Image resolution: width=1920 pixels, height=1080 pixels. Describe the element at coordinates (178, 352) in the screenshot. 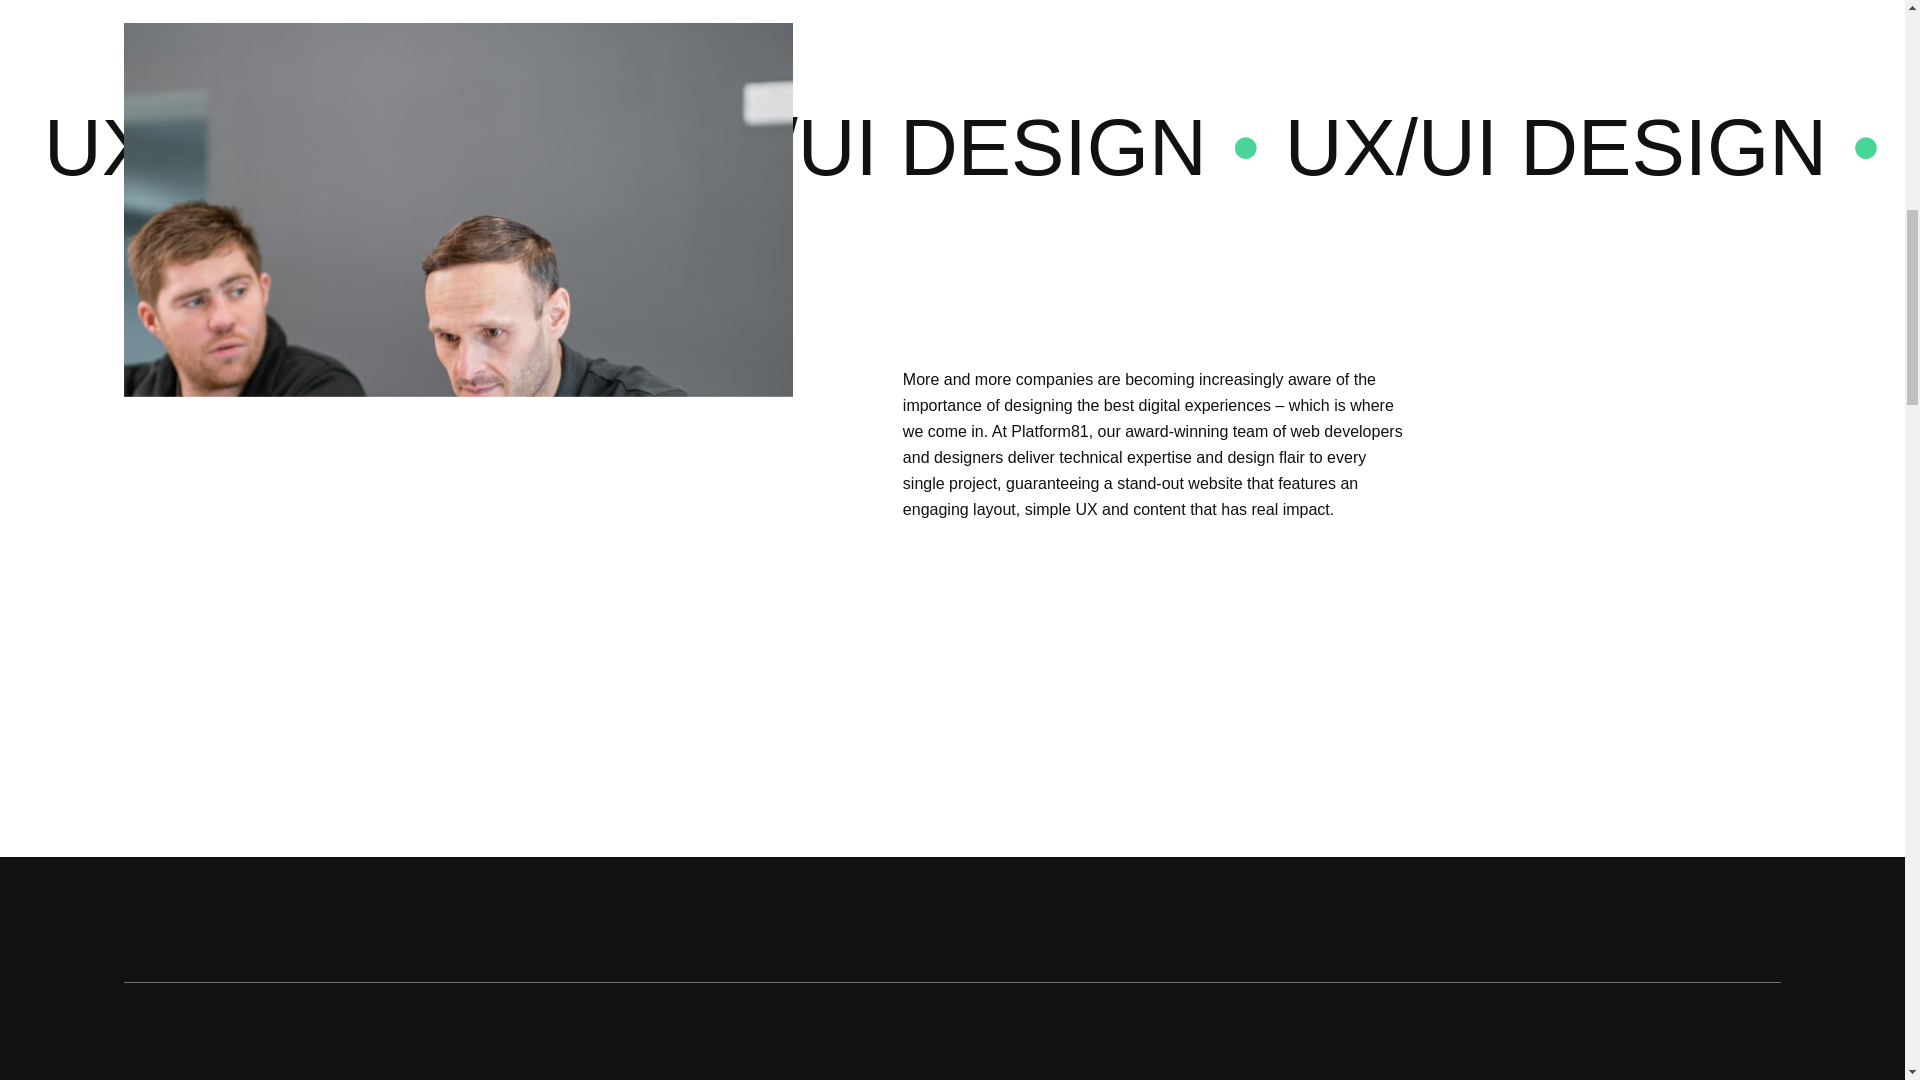

I see `GDPR STATEMENT` at that location.